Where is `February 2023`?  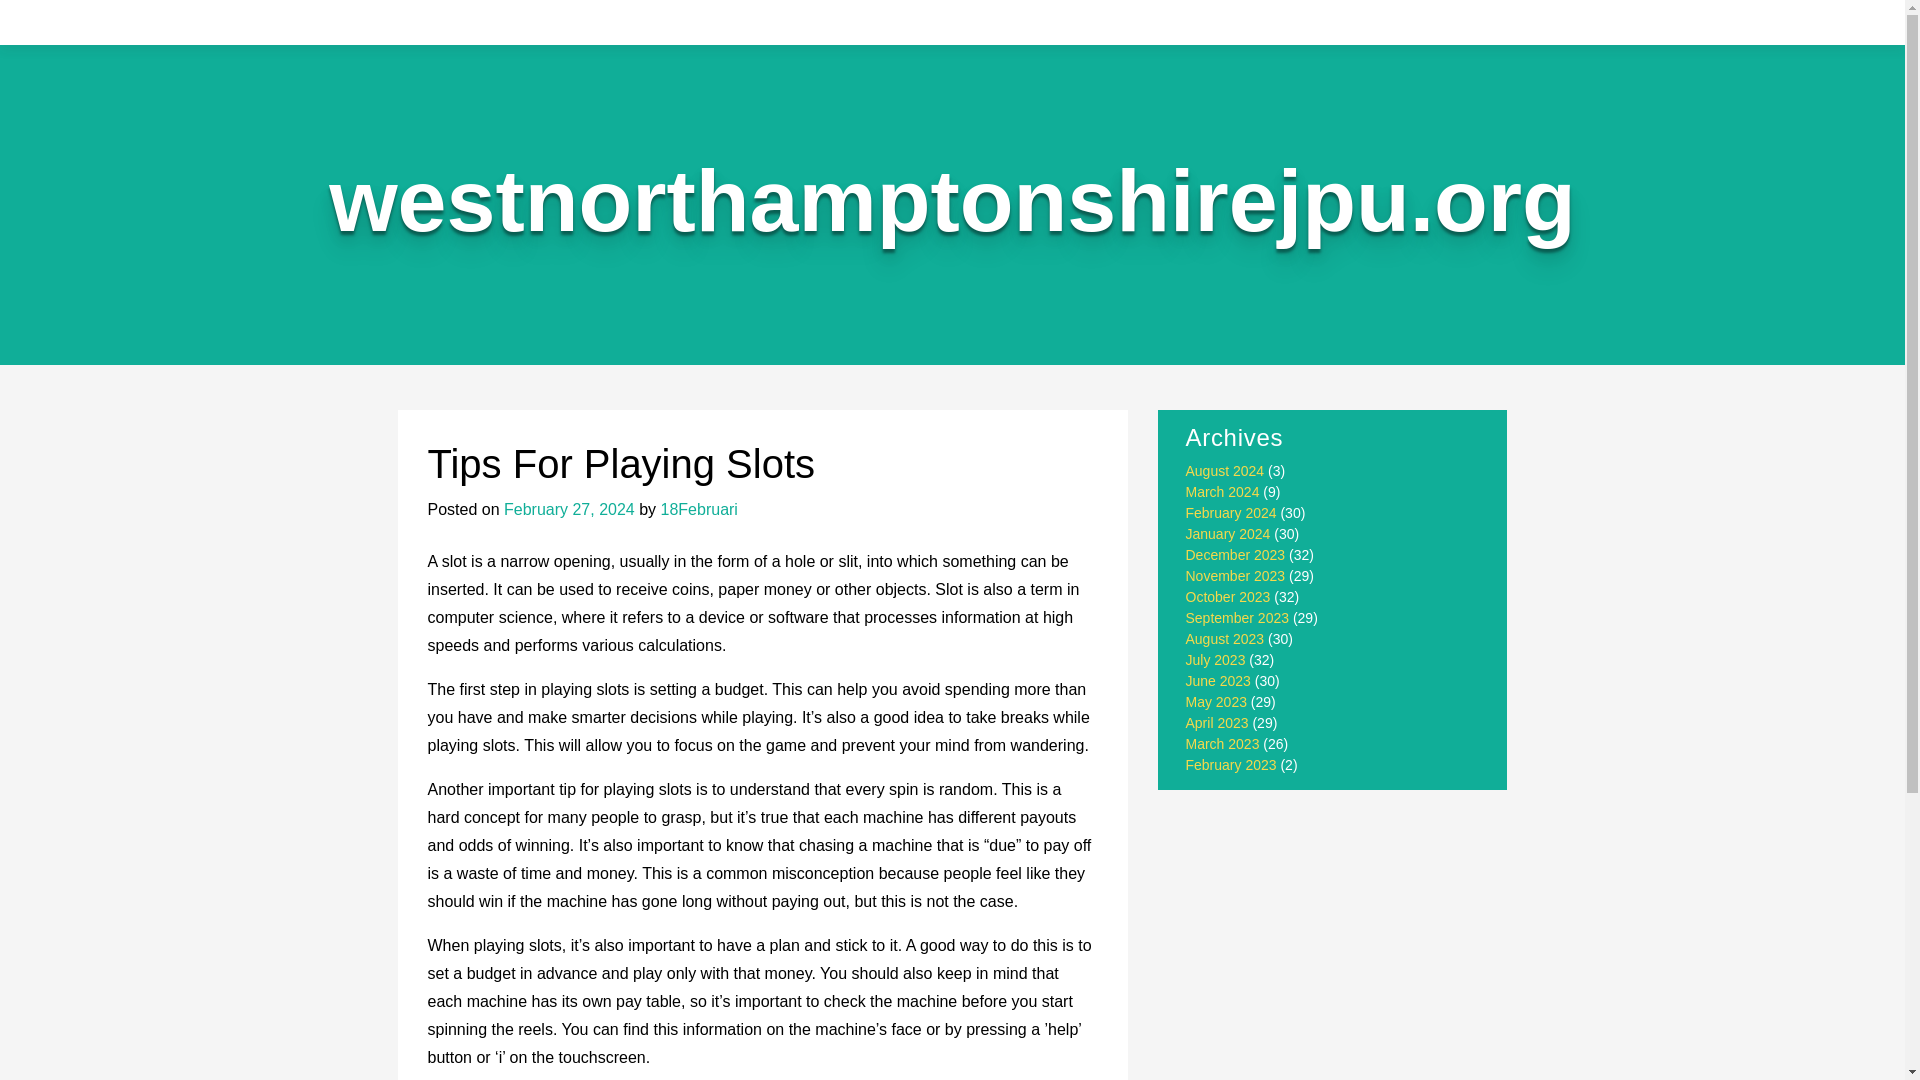
February 2023 is located at coordinates (1231, 765).